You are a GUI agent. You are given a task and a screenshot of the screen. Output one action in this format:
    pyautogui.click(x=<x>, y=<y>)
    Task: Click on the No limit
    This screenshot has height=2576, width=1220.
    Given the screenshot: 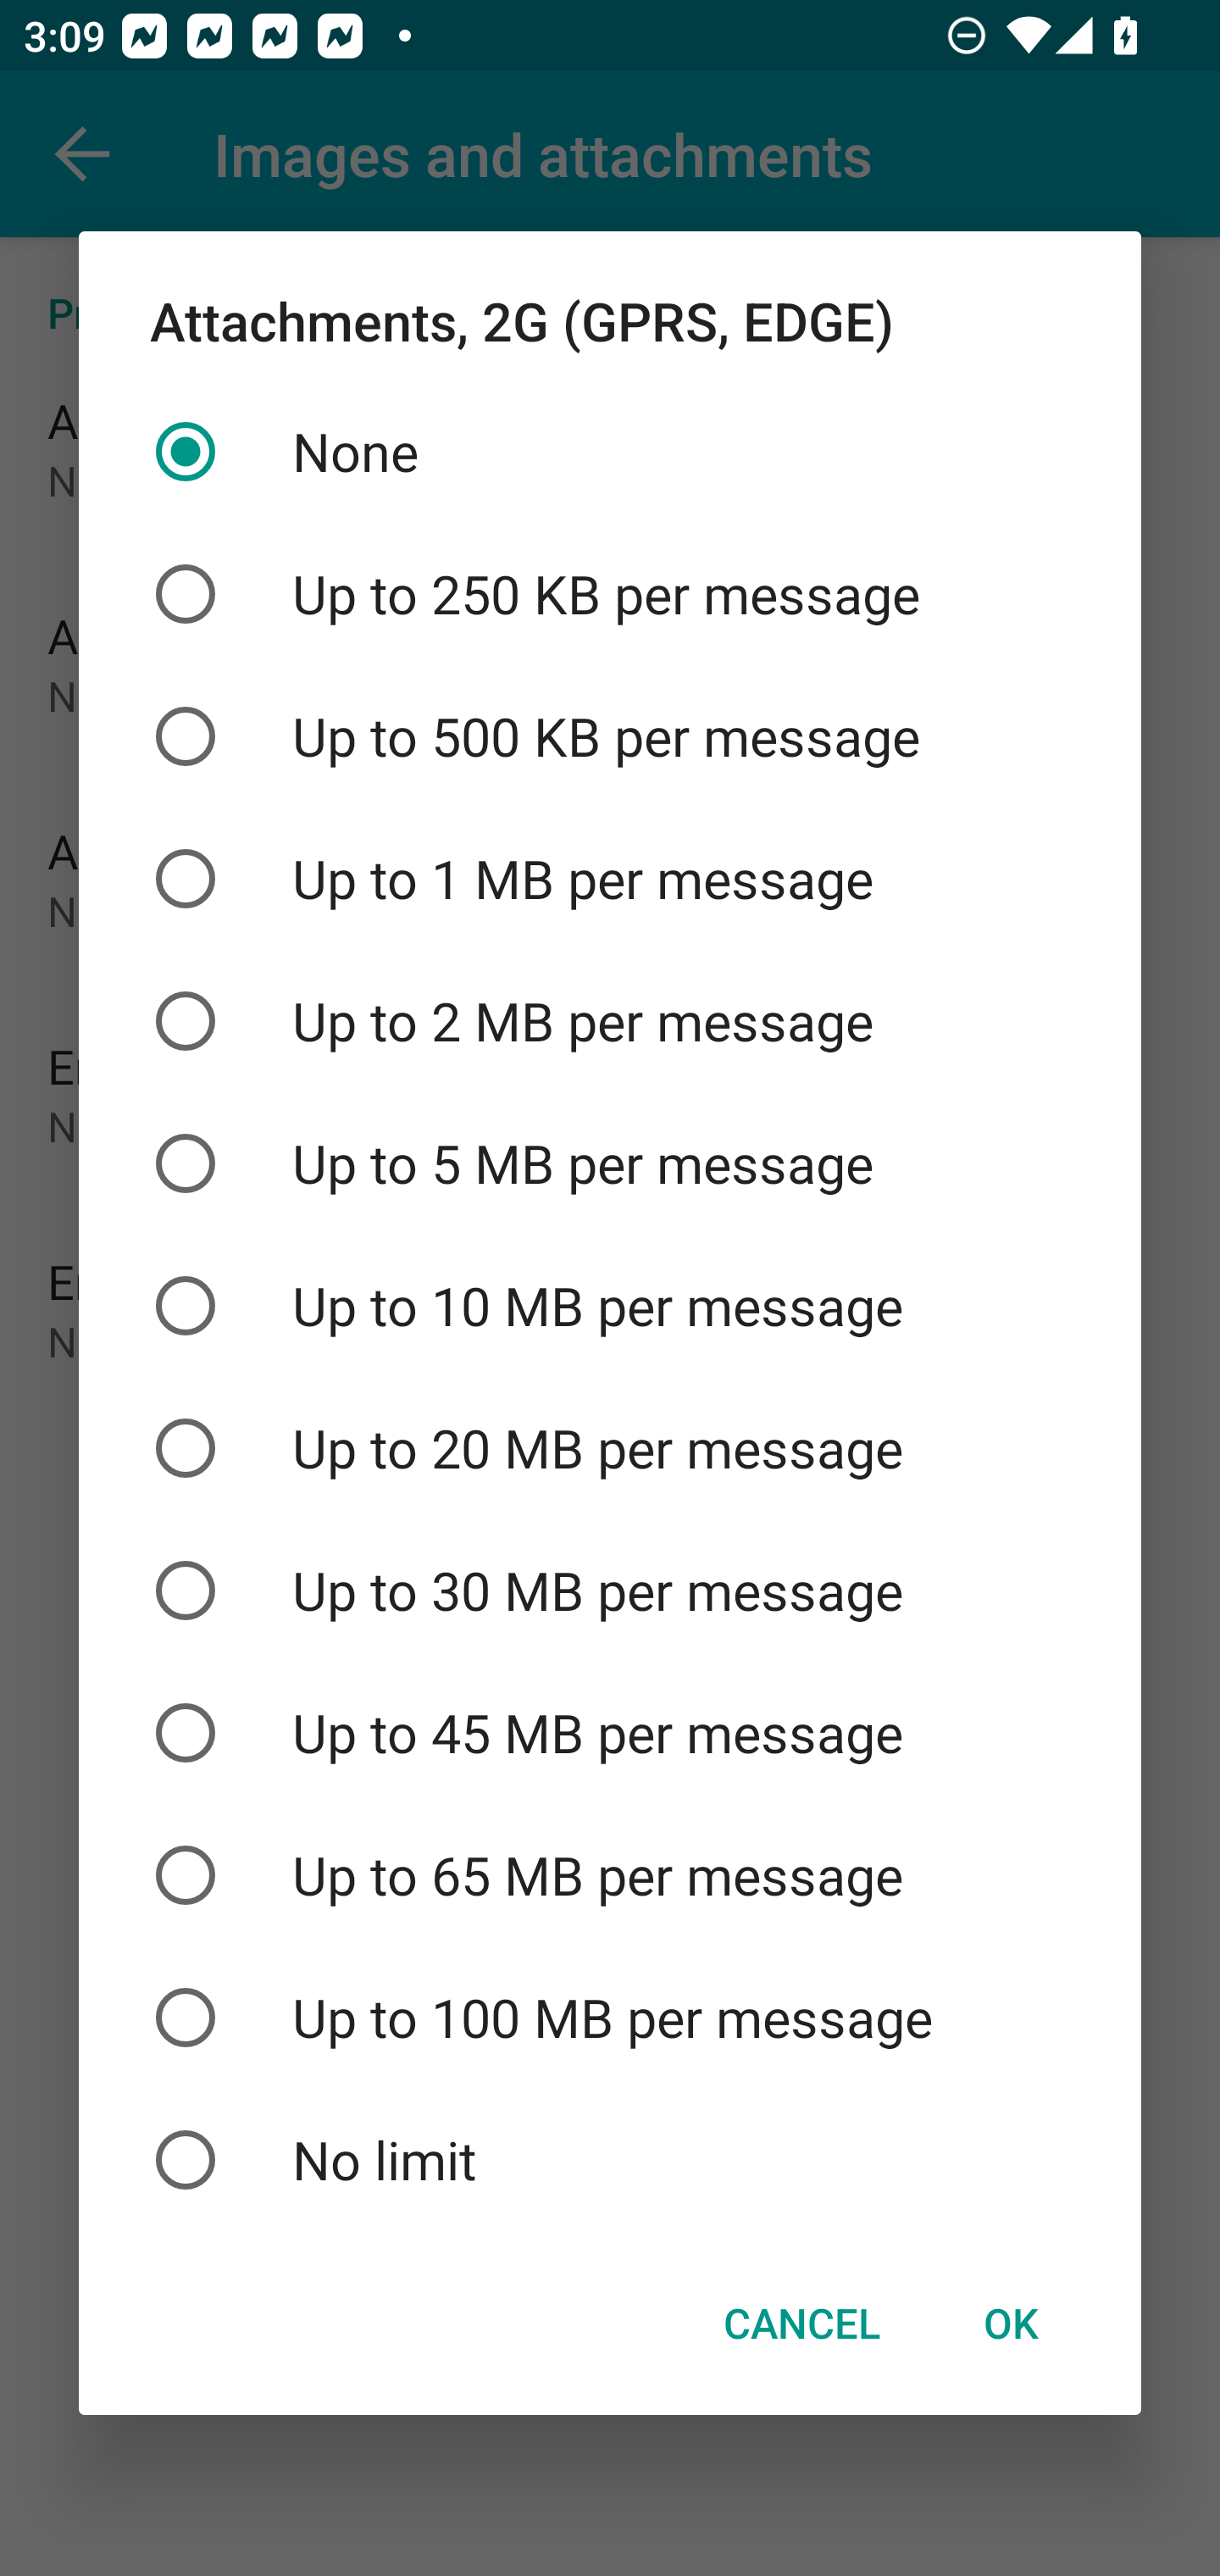 What is the action you would take?
    pyautogui.click(x=610, y=2159)
    